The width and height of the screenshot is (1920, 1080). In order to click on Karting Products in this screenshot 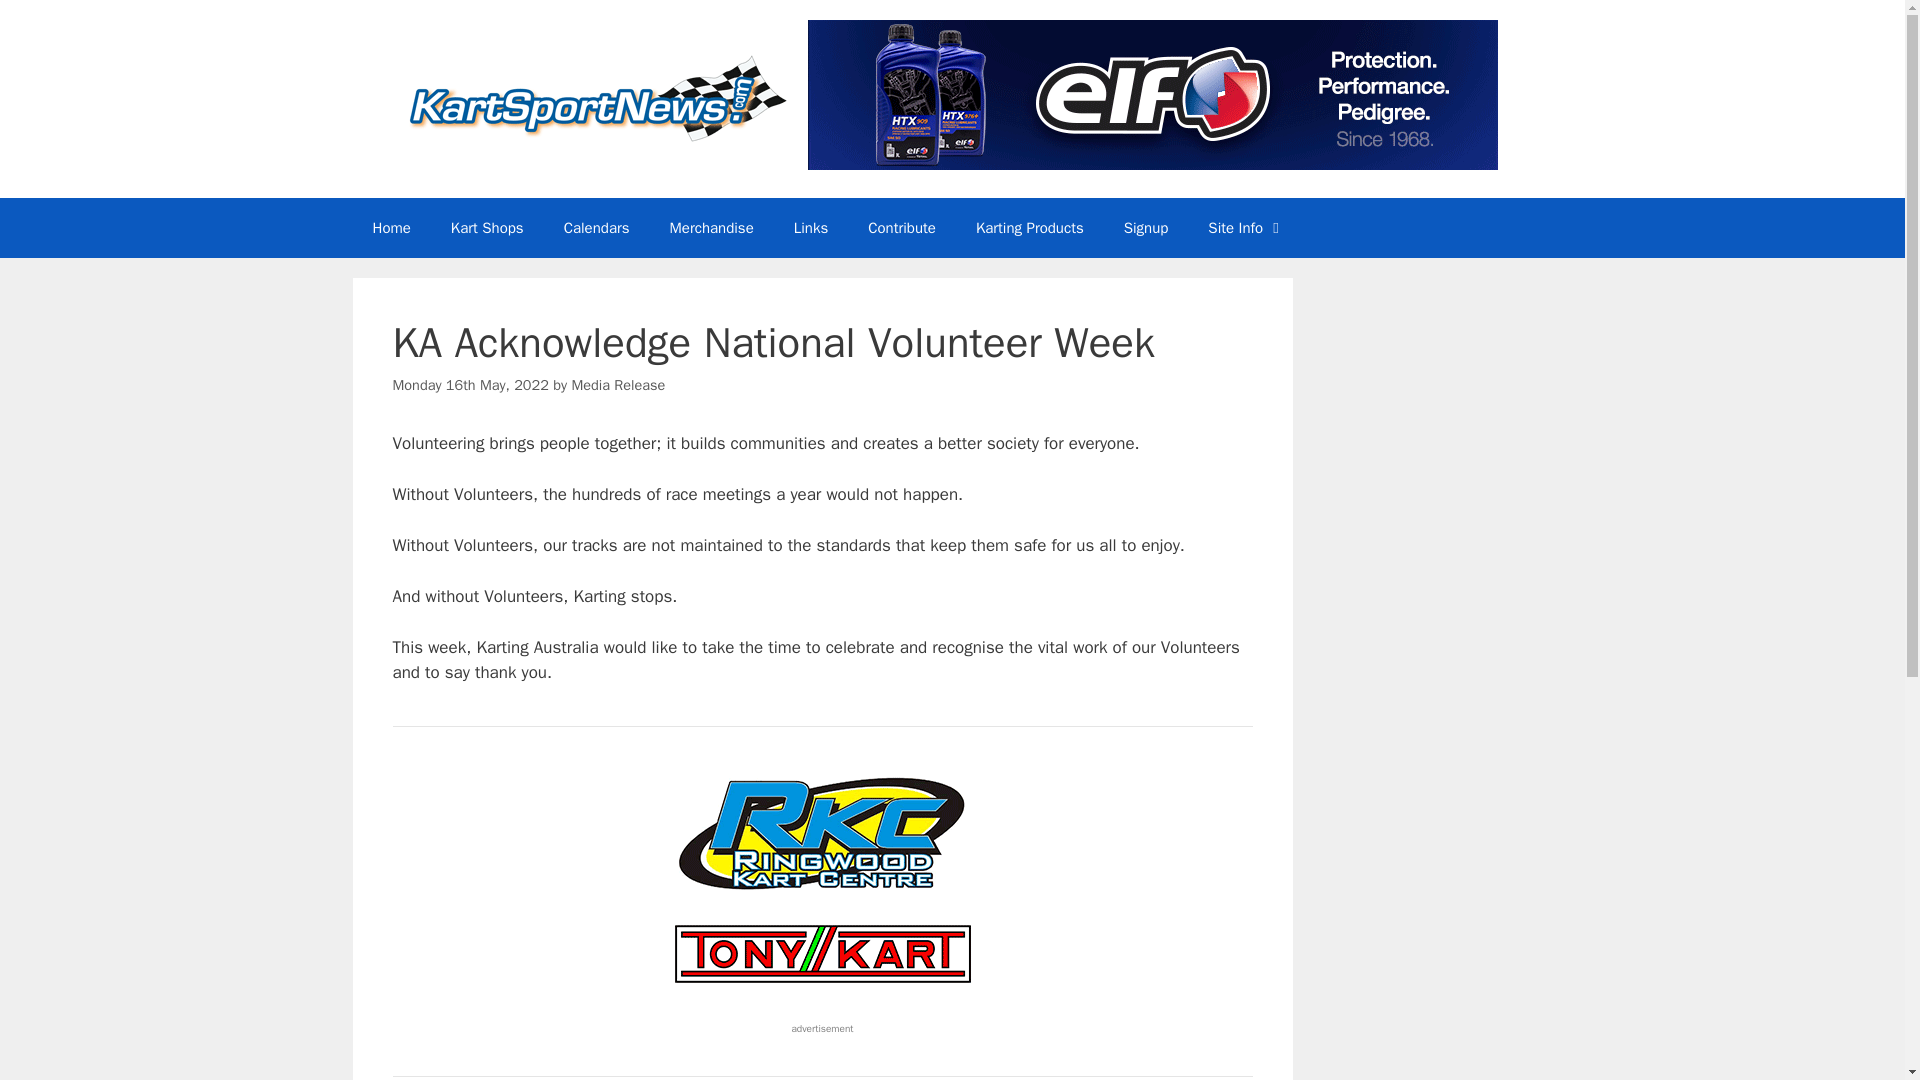, I will do `click(1030, 228)`.